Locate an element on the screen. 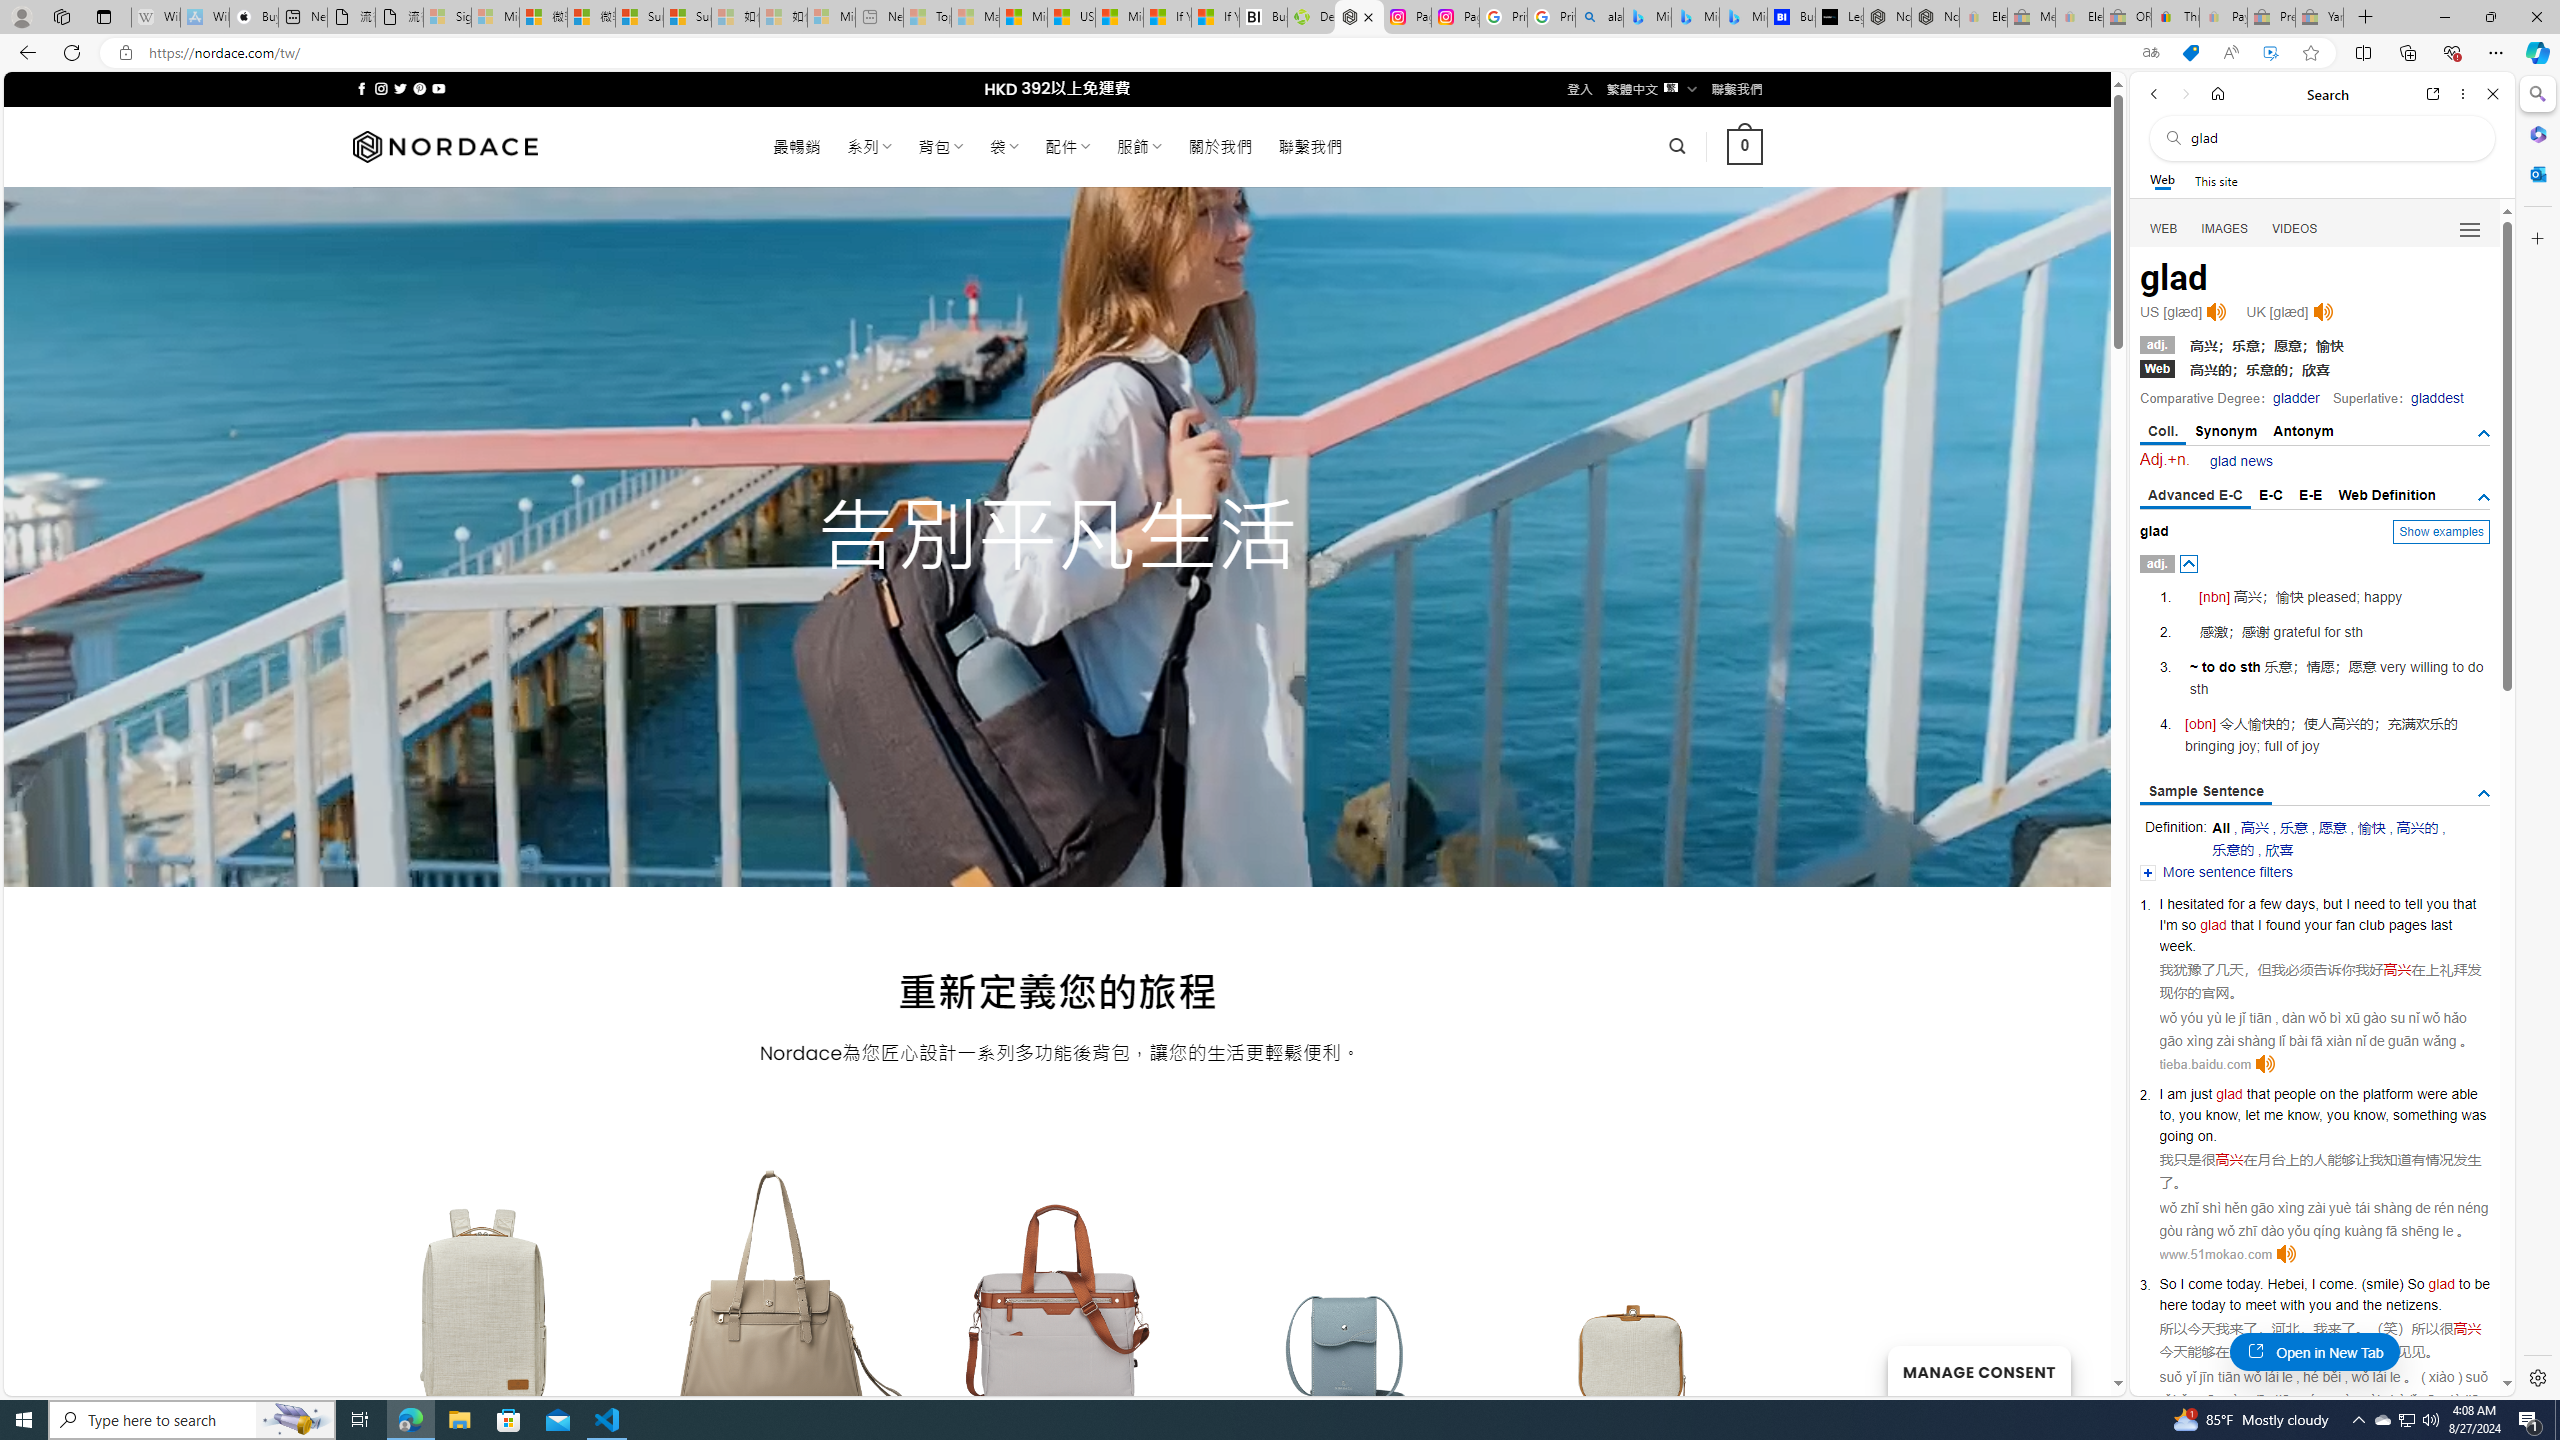 This screenshot has height=1440, width=2560. ) is located at coordinates (2400, 1283).